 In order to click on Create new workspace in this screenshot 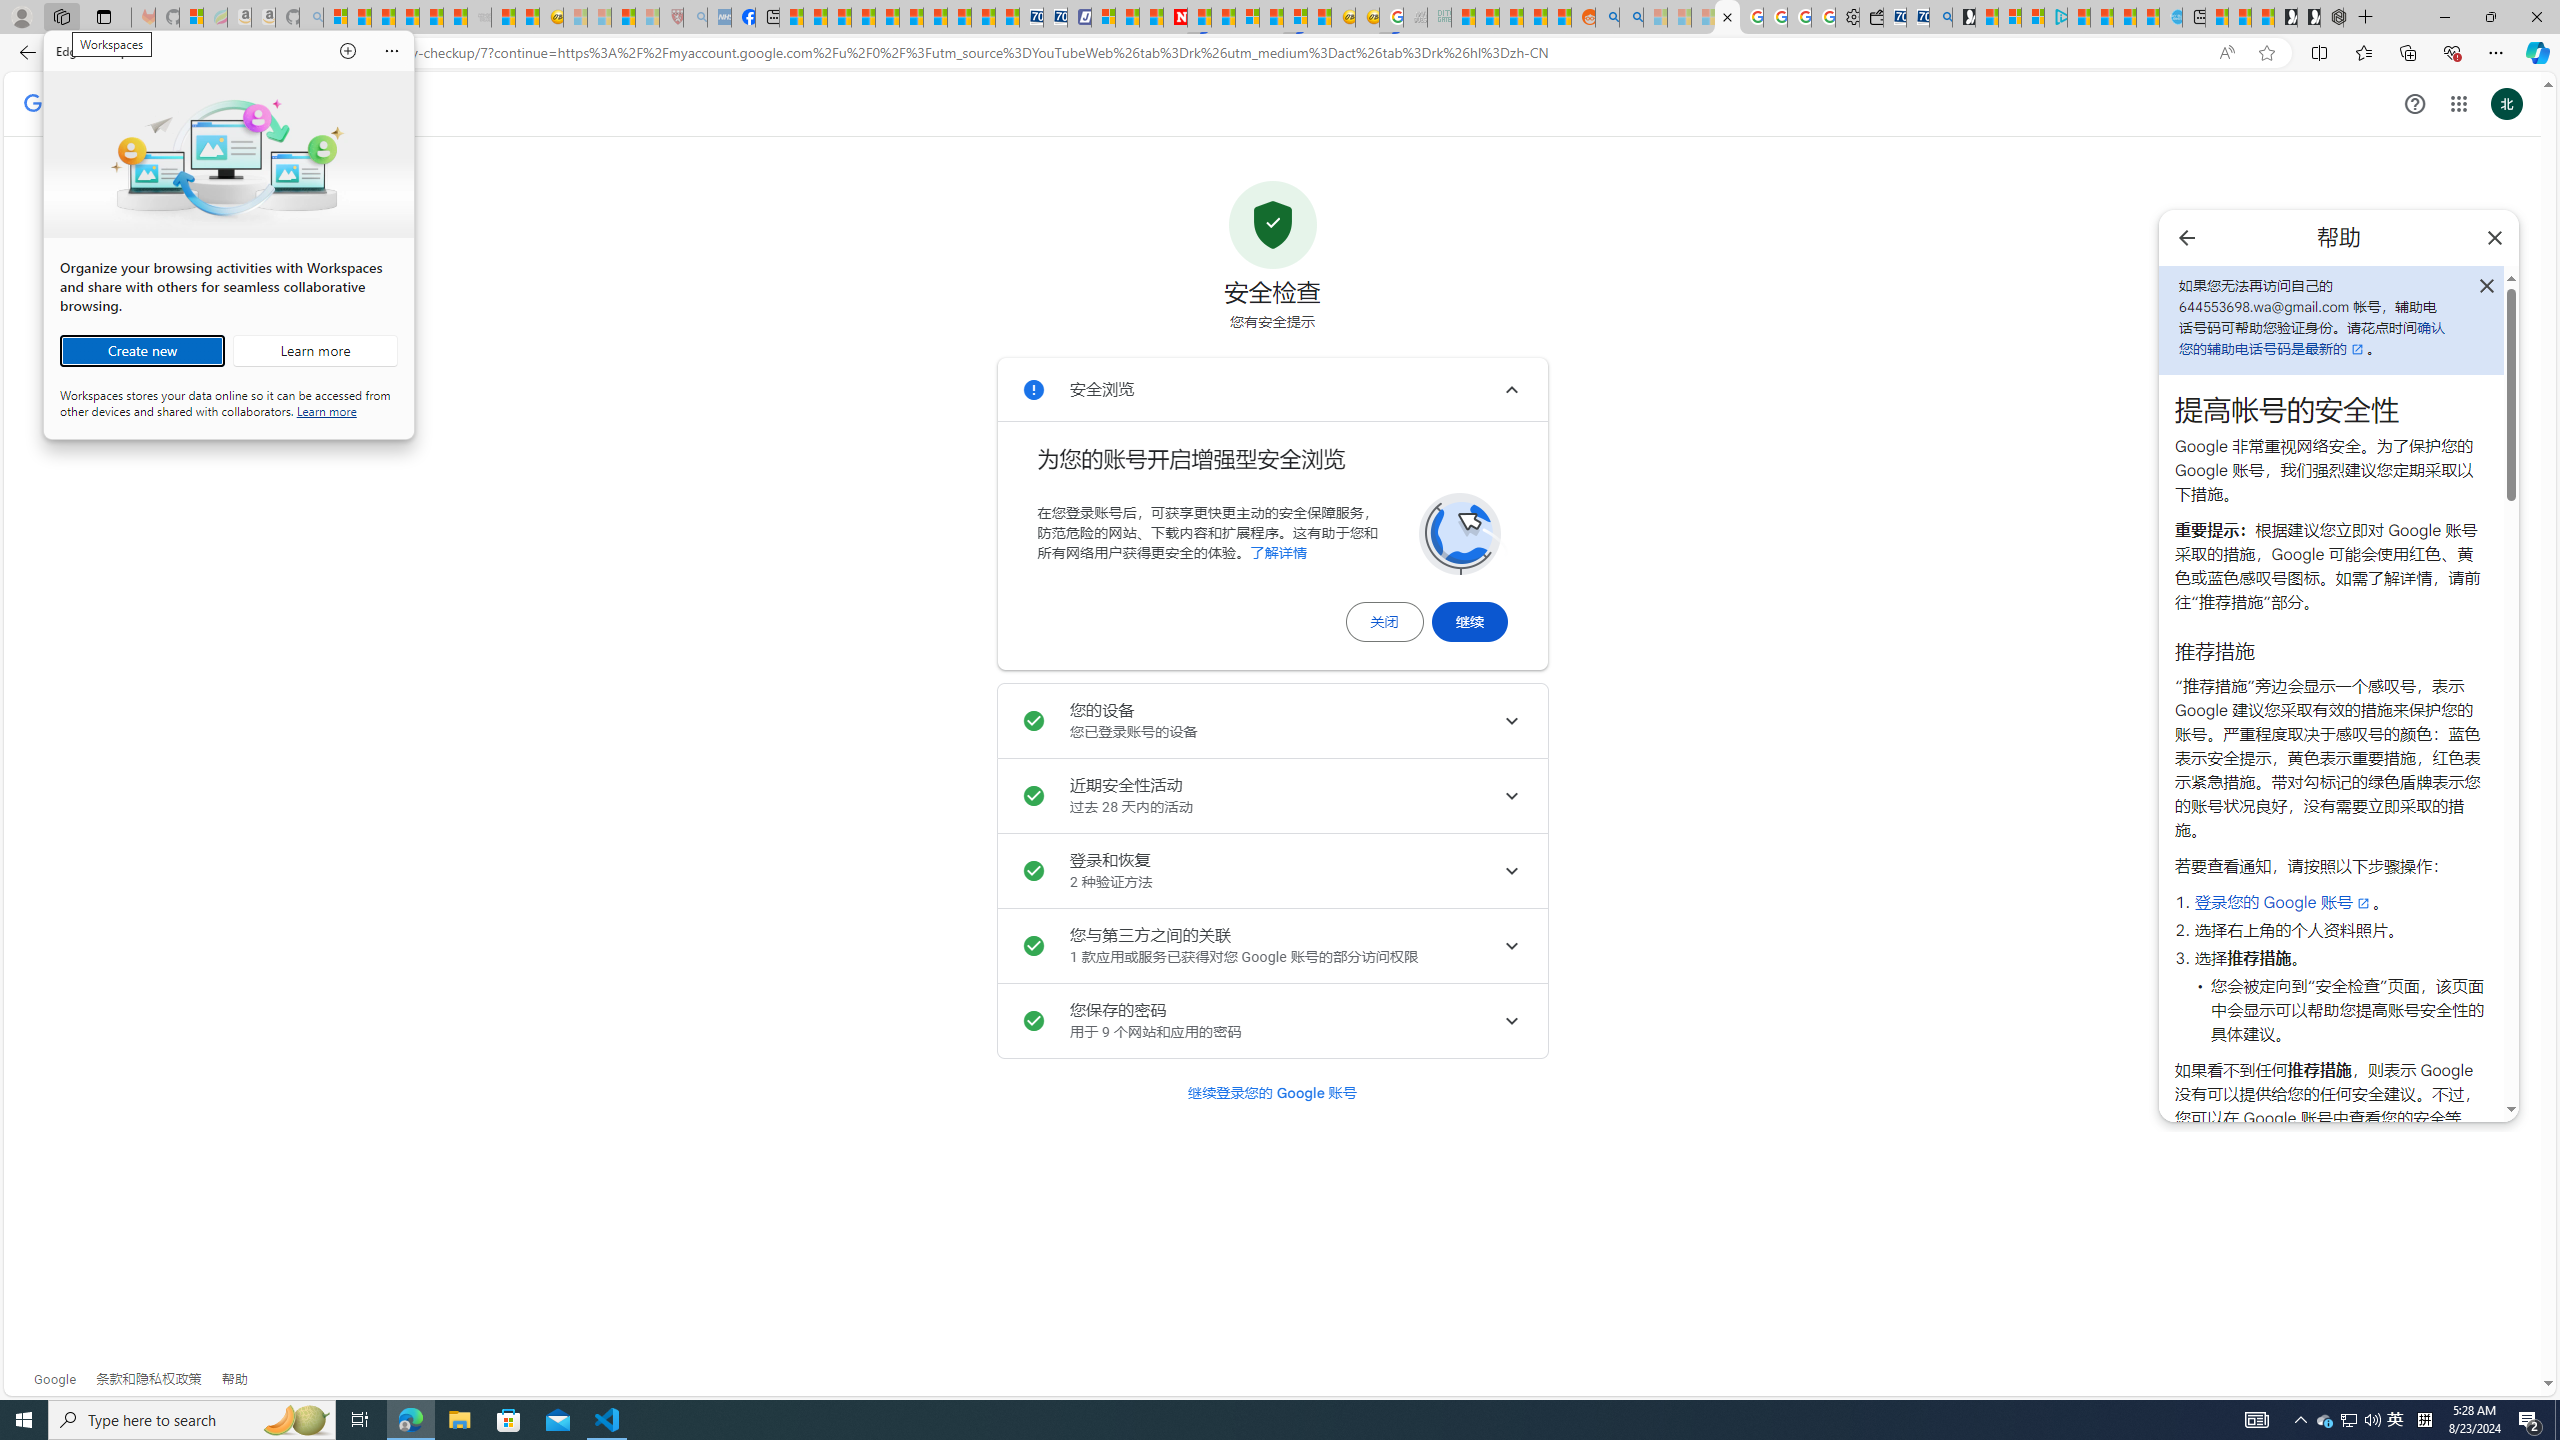, I will do `click(142, 351)`.